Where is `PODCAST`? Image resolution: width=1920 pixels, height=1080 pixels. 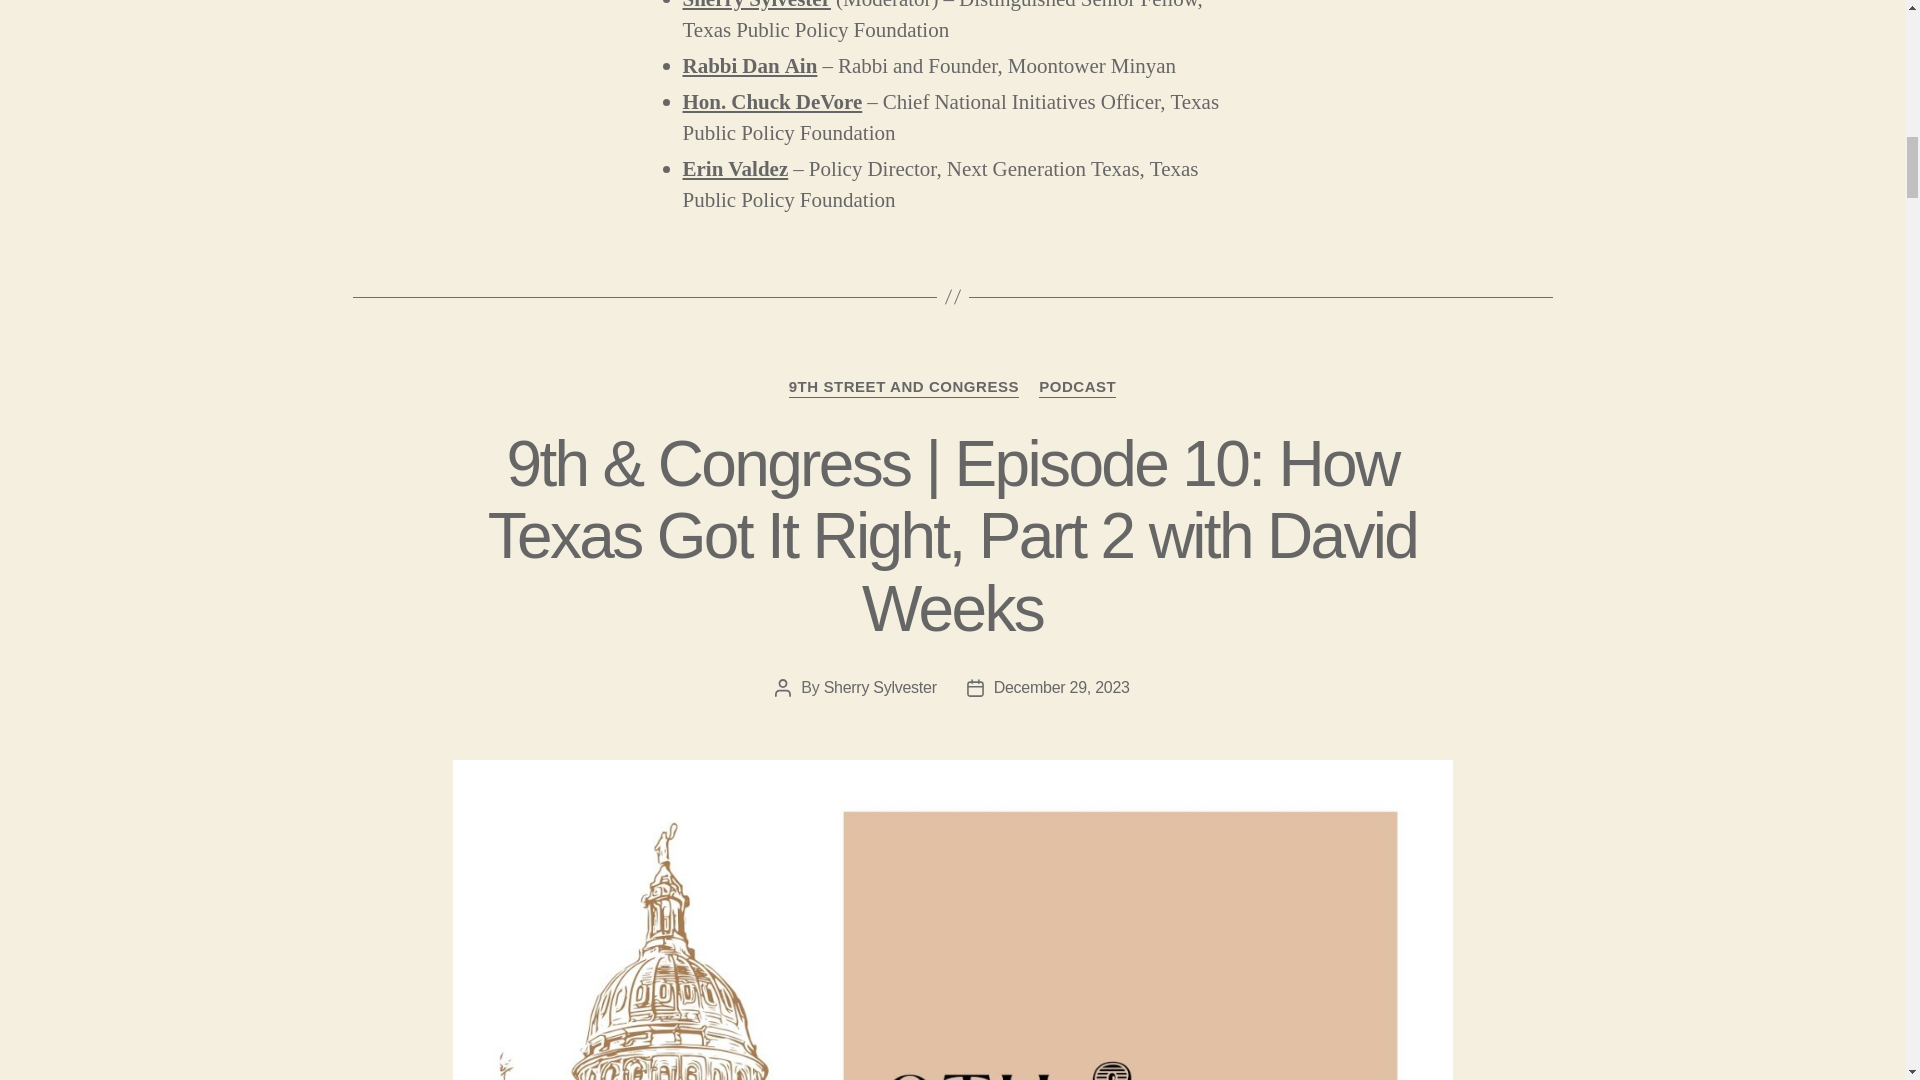 PODCAST is located at coordinates (1076, 388).